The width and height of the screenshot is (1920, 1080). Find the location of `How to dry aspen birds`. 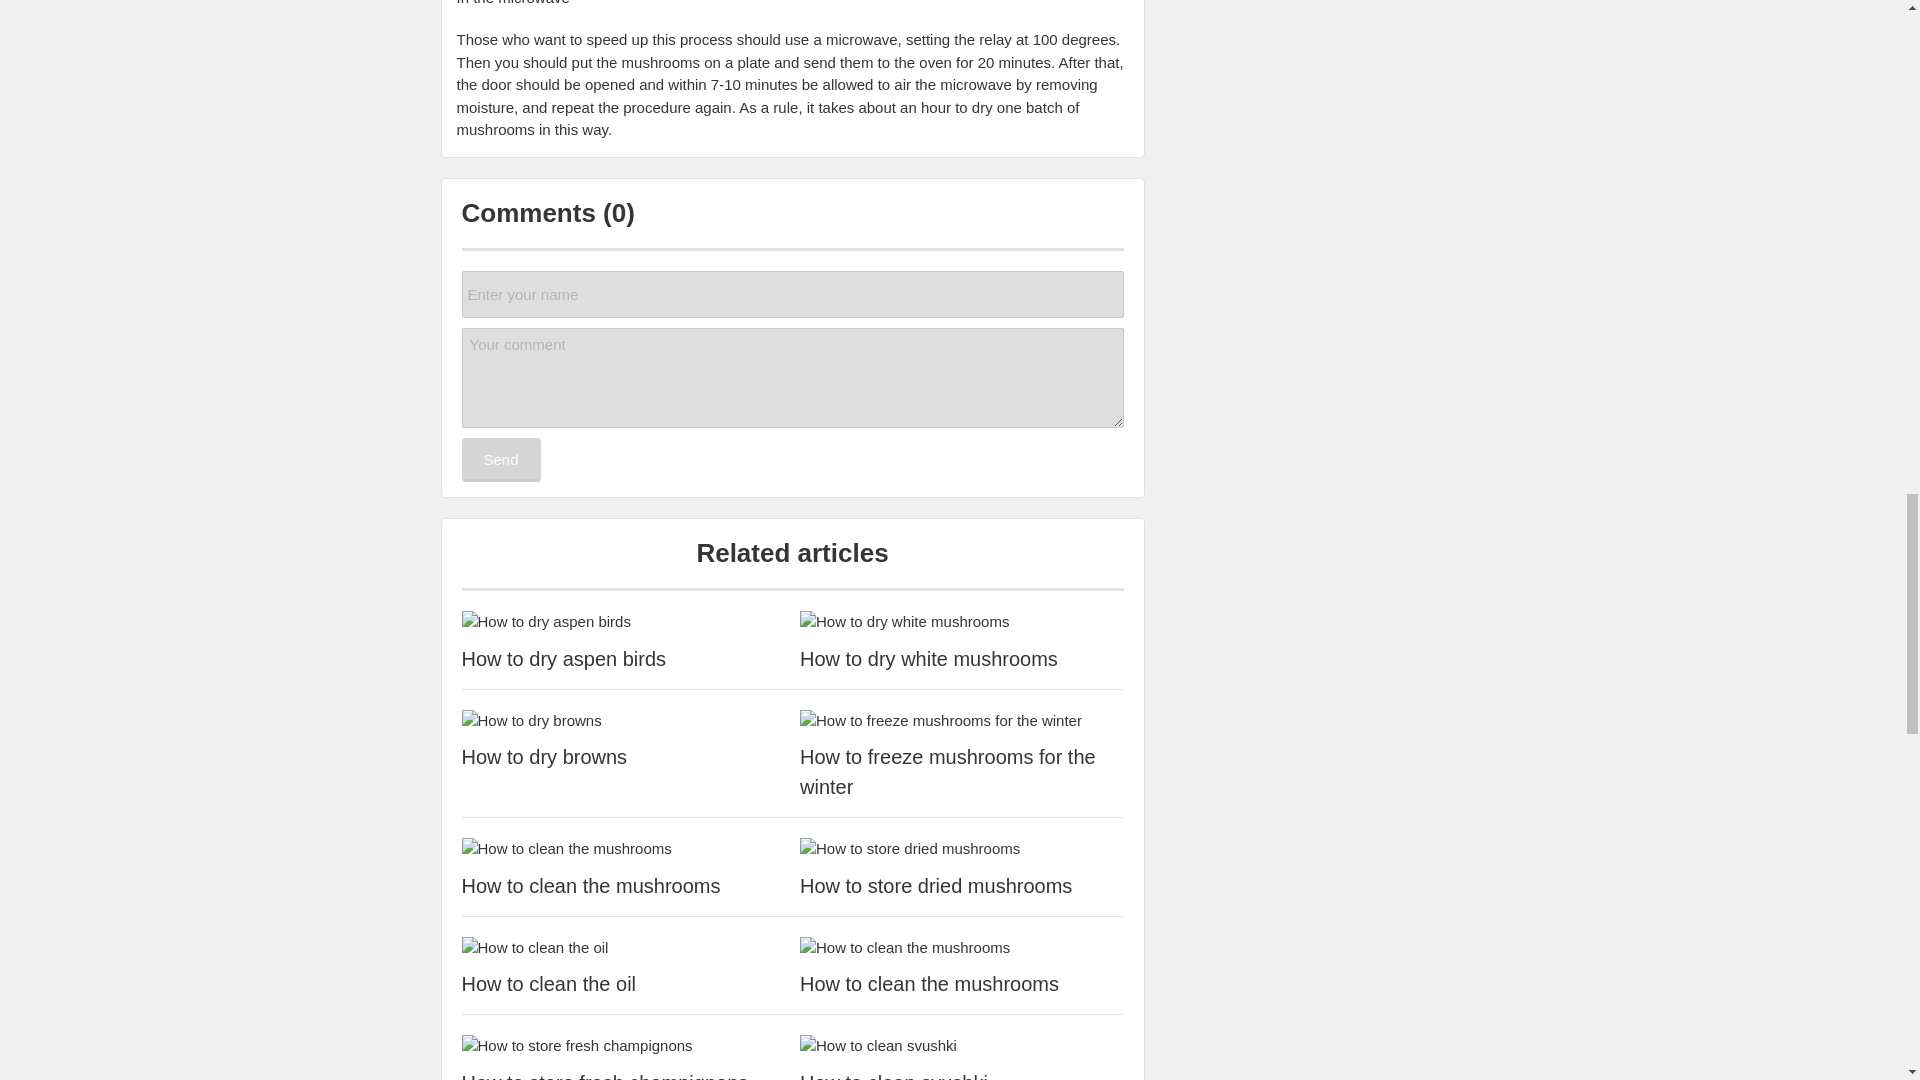

How to dry aspen birds is located at coordinates (624, 622).